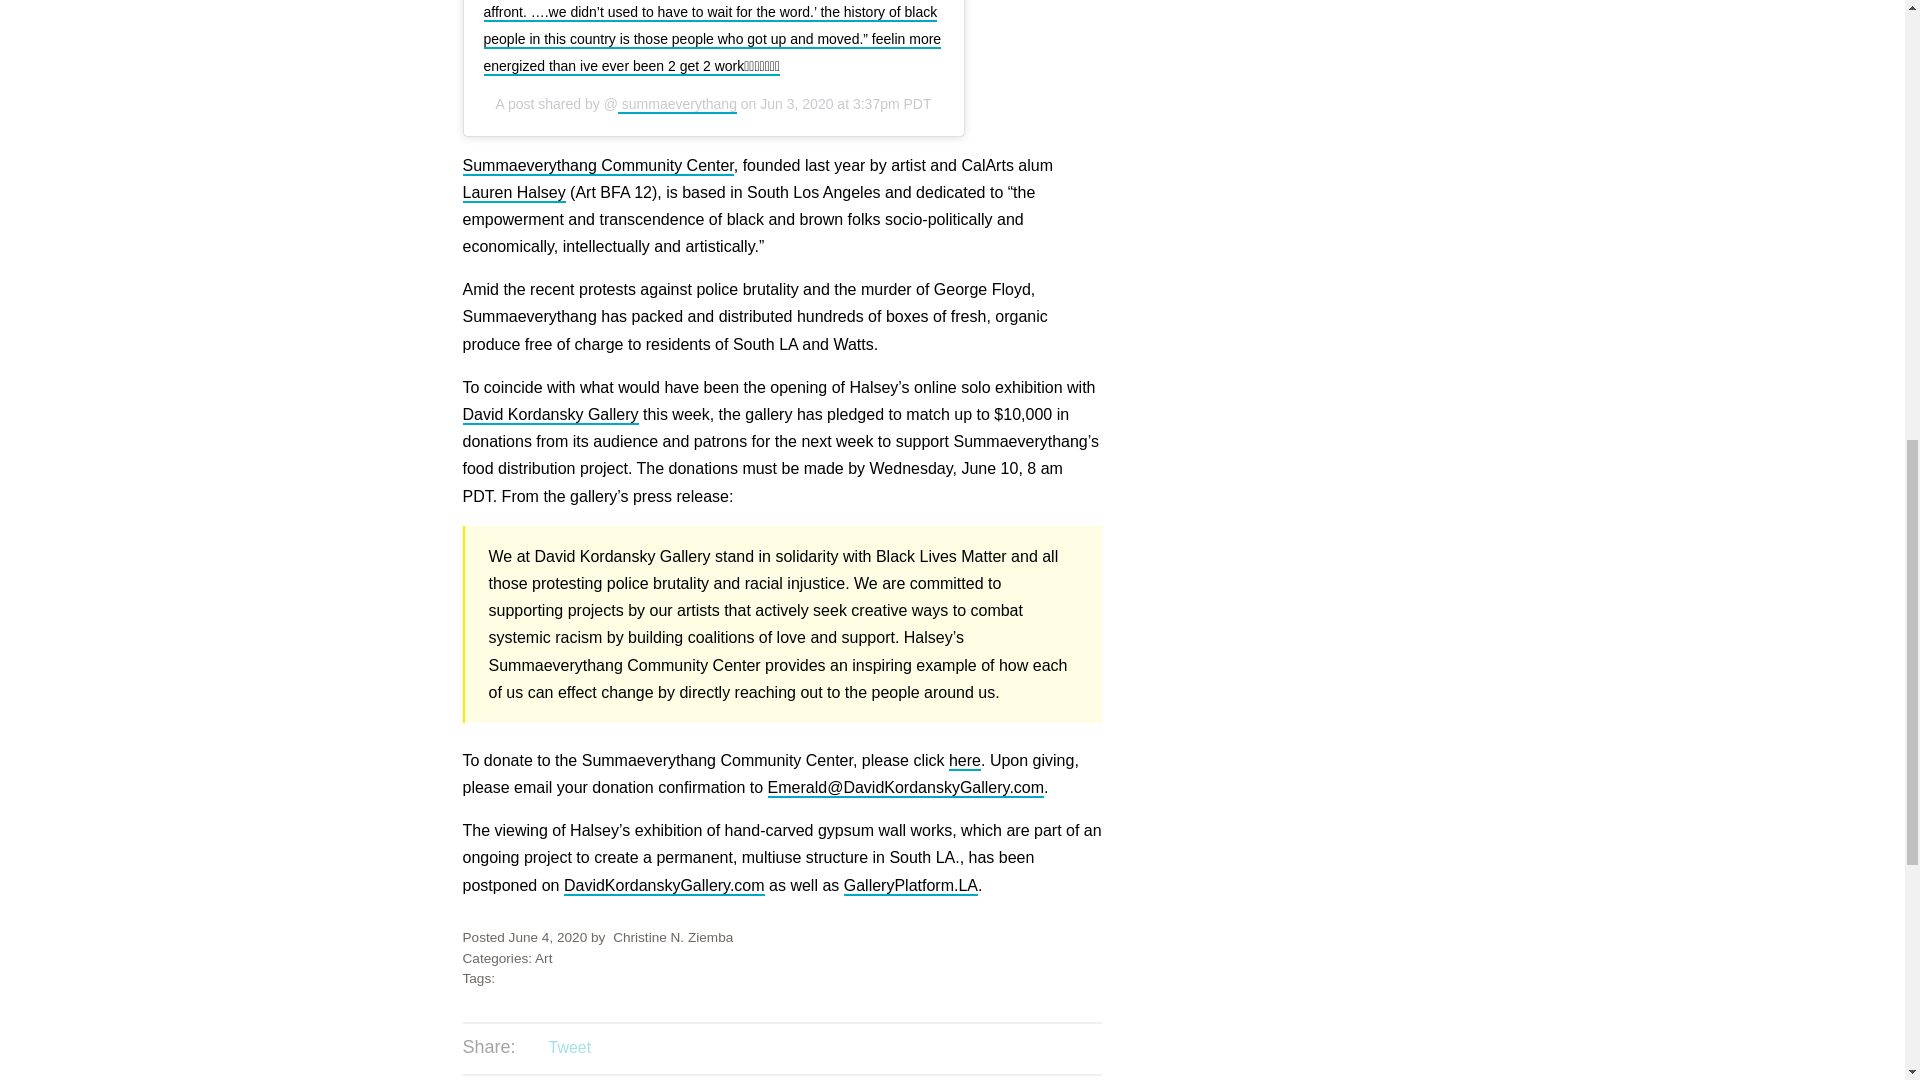 The image size is (1920, 1080). Describe the element at coordinates (544, 958) in the screenshot. I see `Art` at that location.